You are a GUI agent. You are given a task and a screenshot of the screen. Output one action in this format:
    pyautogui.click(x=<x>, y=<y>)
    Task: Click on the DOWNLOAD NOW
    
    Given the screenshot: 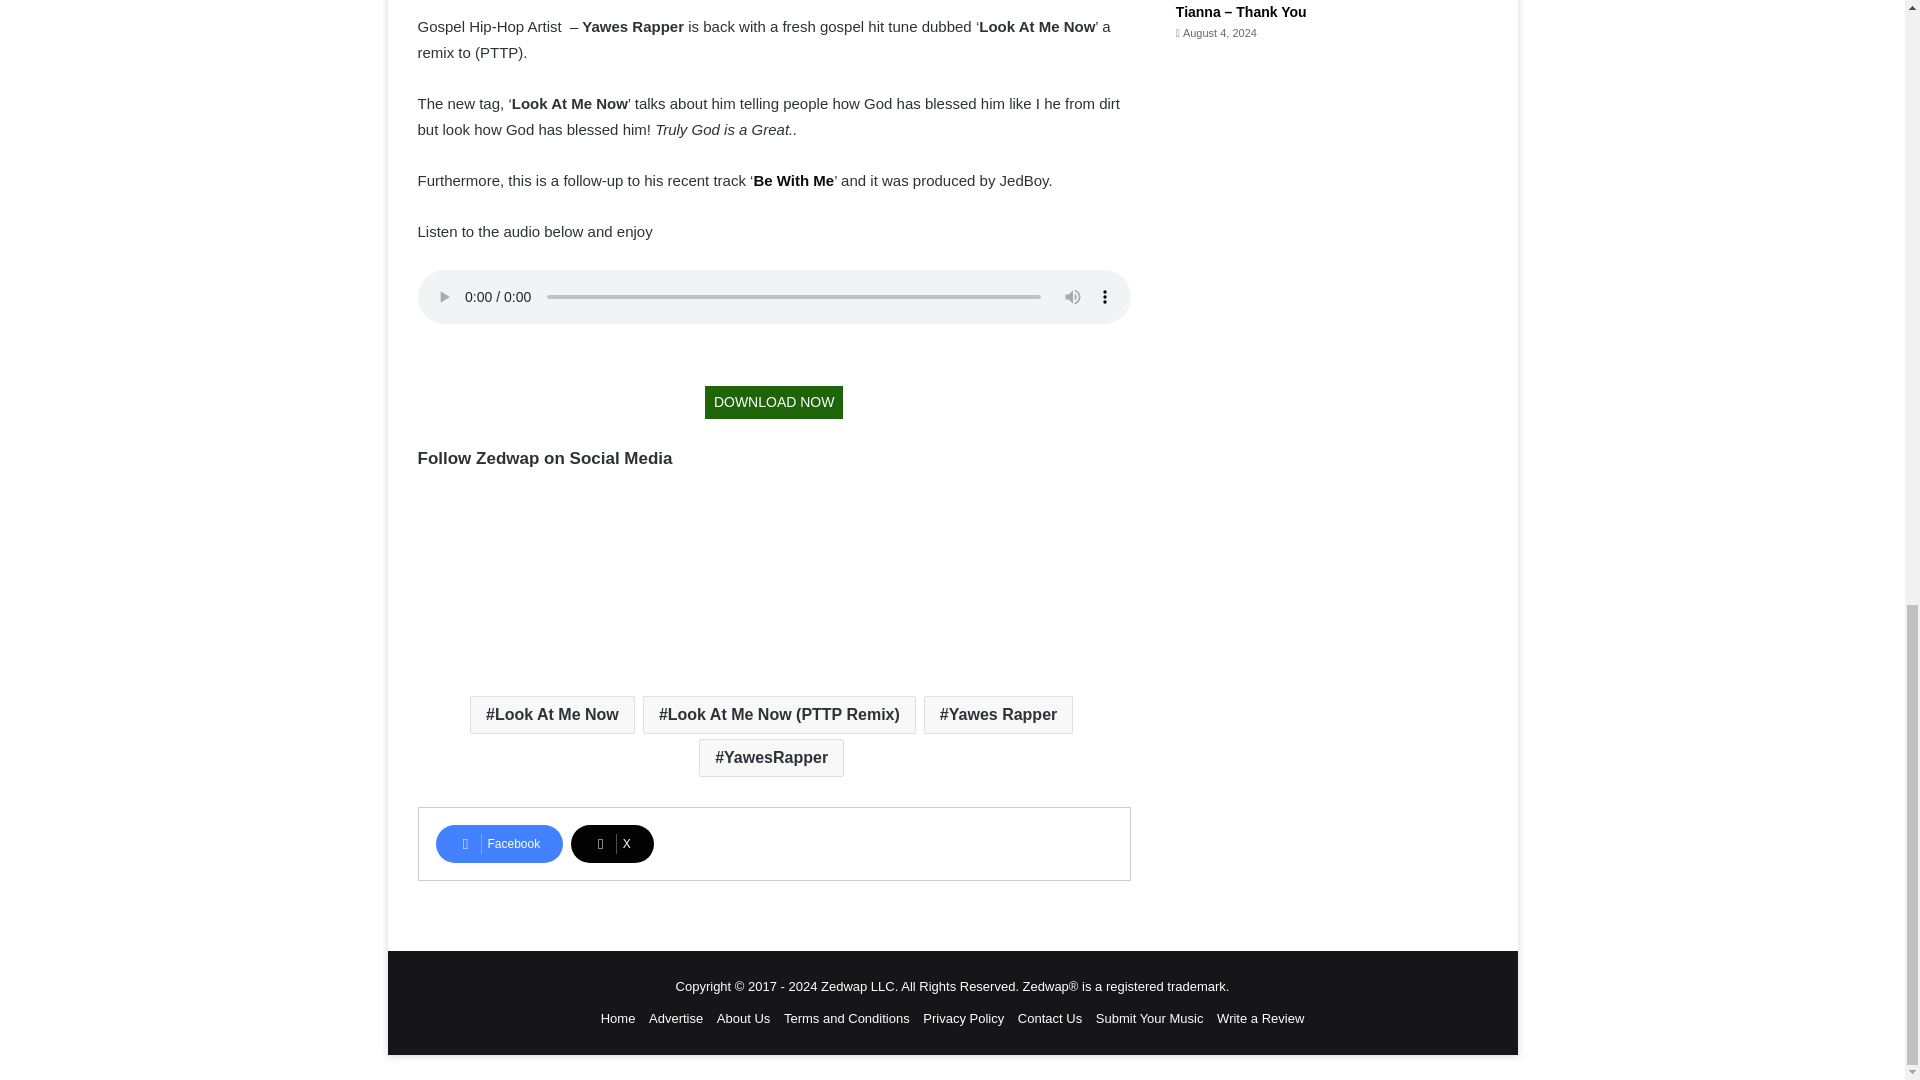 What is the action you would take?
    pyautogui.click(x=774, y=402)
    